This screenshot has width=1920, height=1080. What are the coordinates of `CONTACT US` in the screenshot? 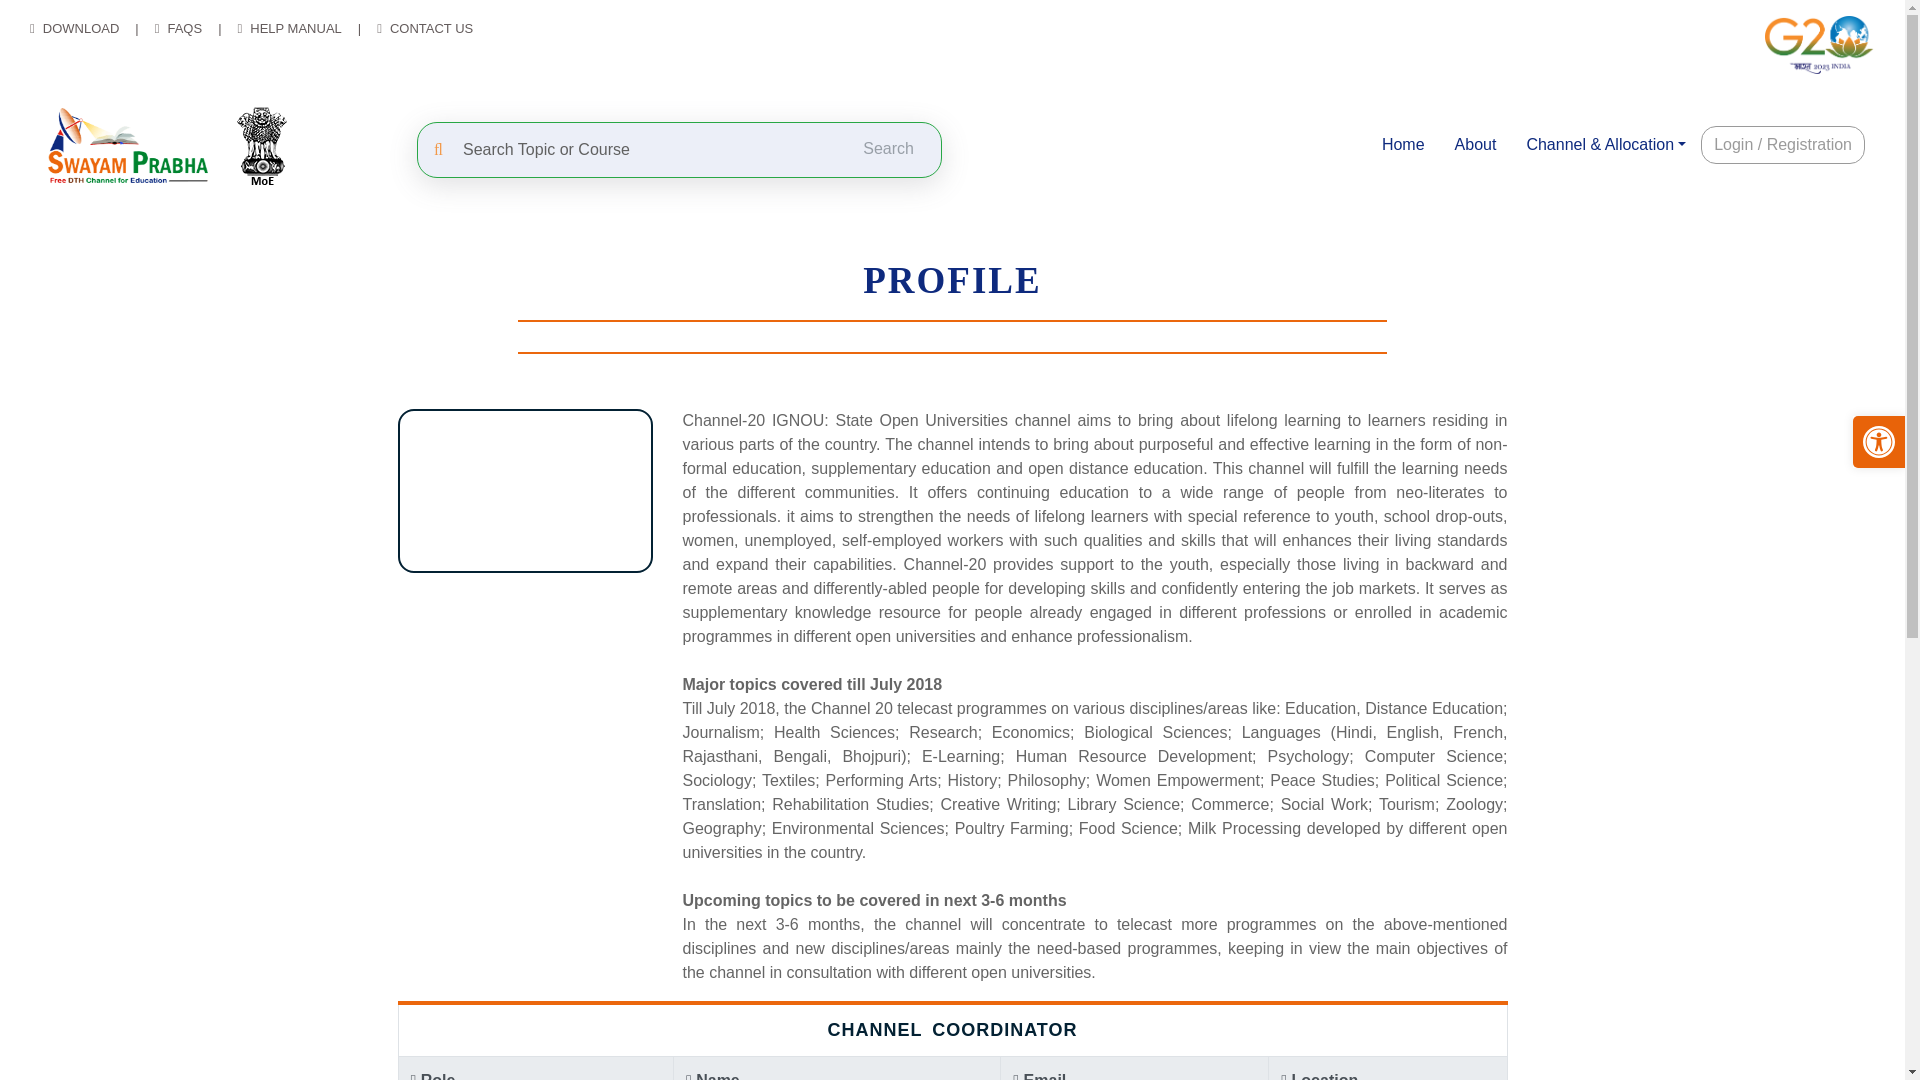 It's located at (430, 28).